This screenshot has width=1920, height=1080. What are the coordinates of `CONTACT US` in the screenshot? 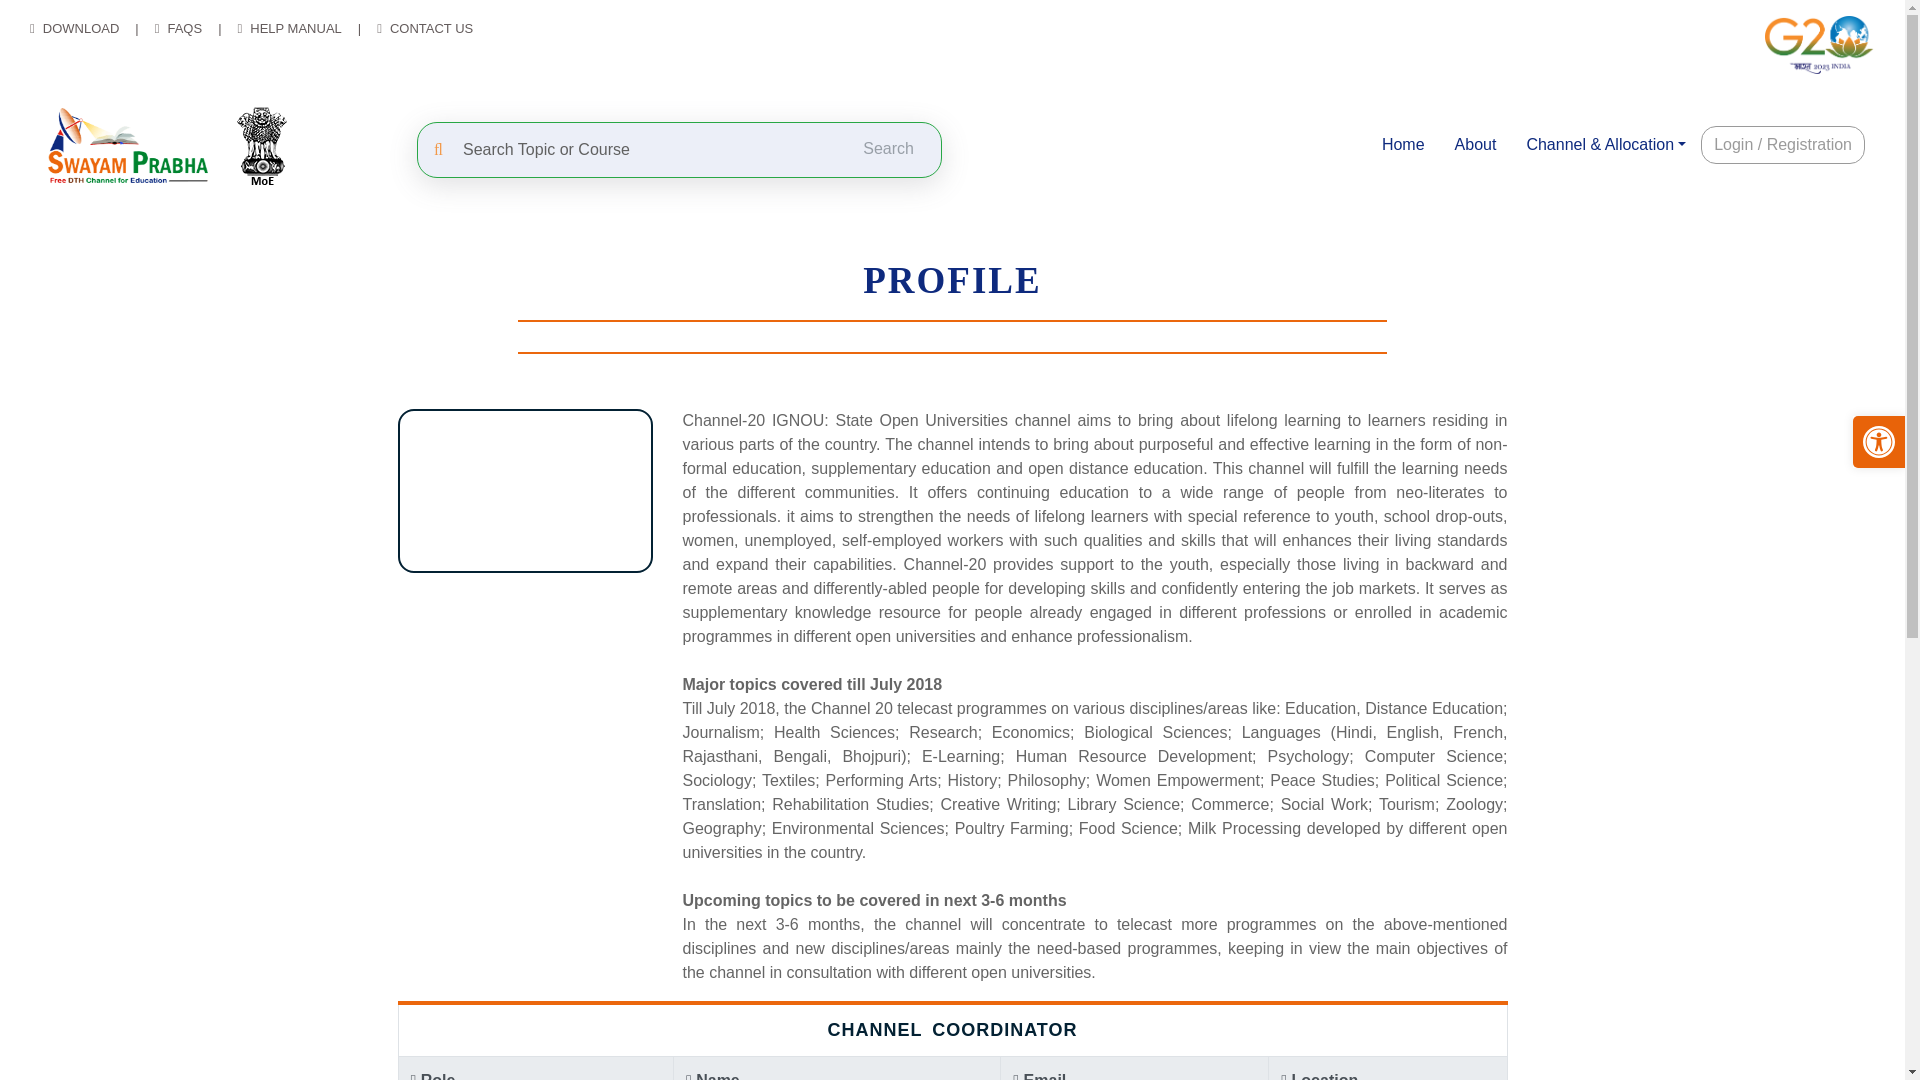 It's located at (430, 28).